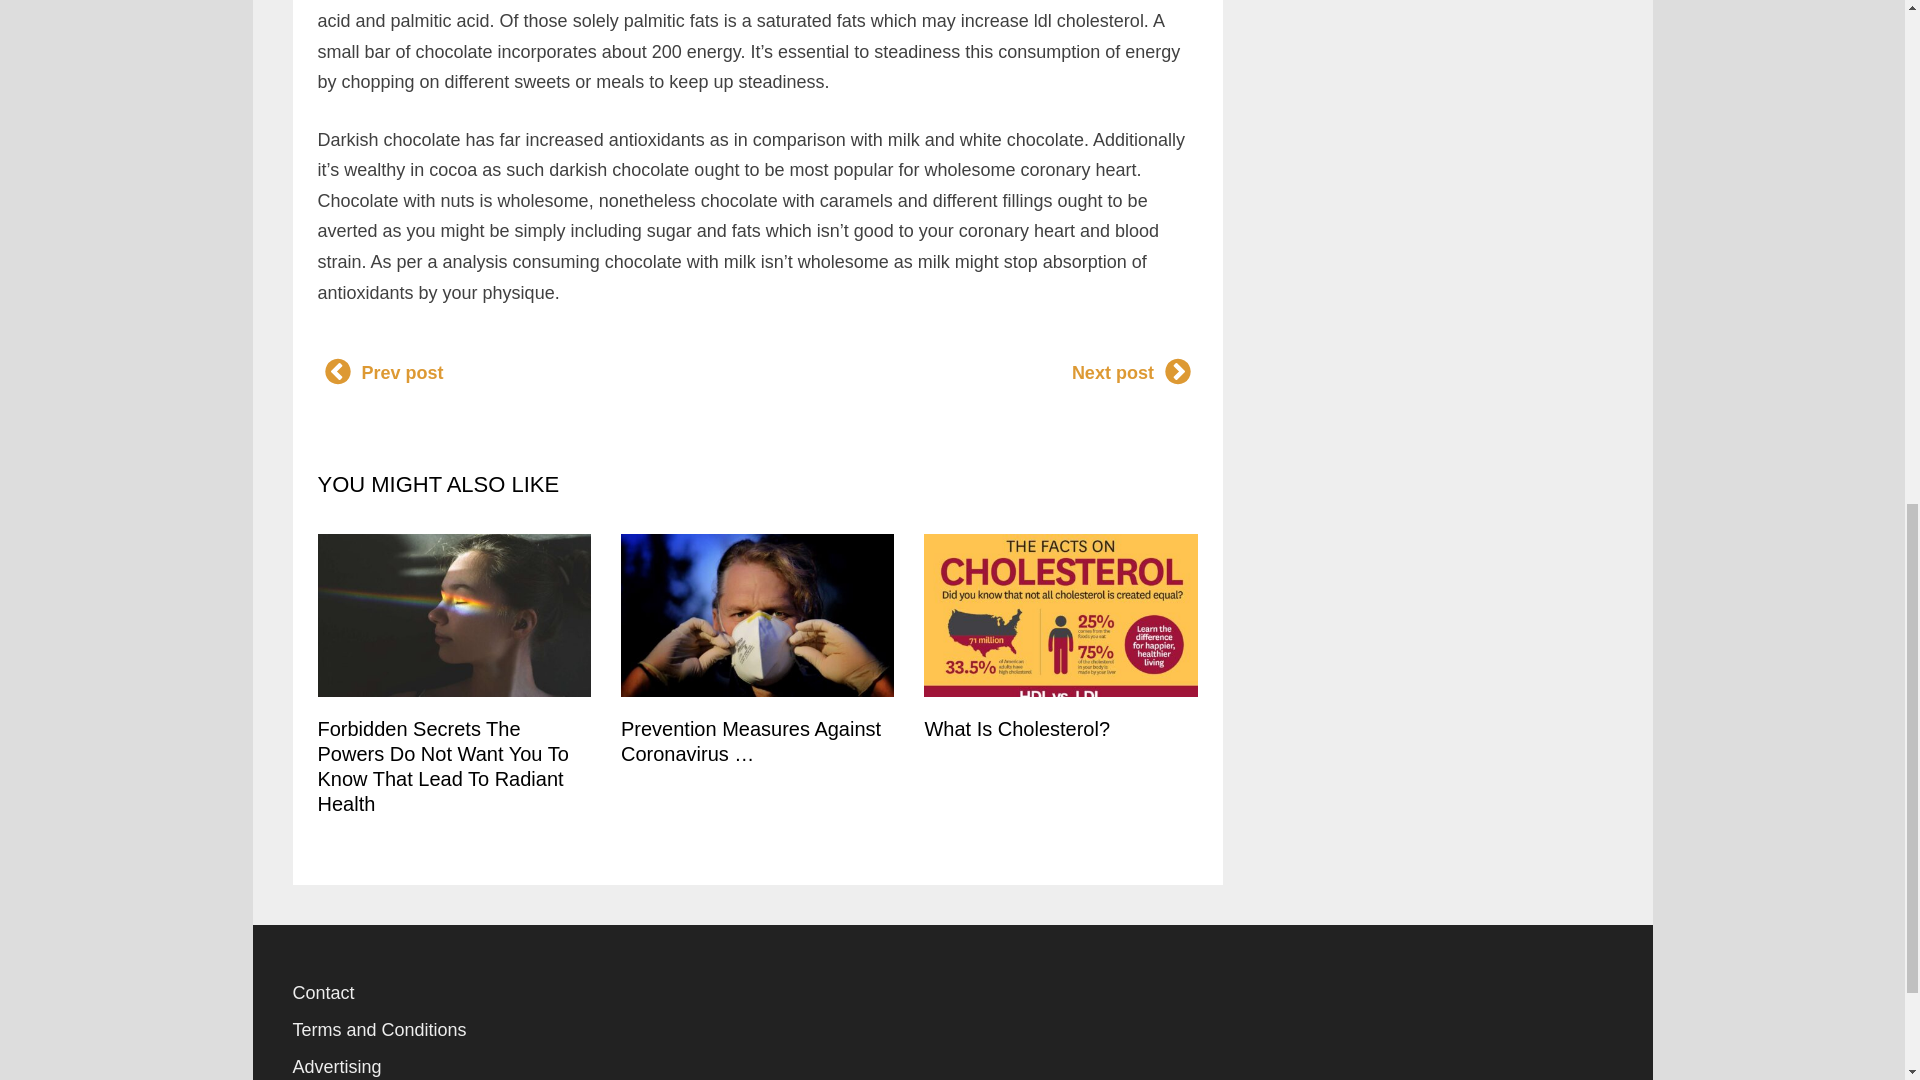 The width and height of the screenshot is (1920, 1080). What do you see at coordinates (1132, 373) in the screenshot?
I see `Next post` at bounding box center [1132, 373].